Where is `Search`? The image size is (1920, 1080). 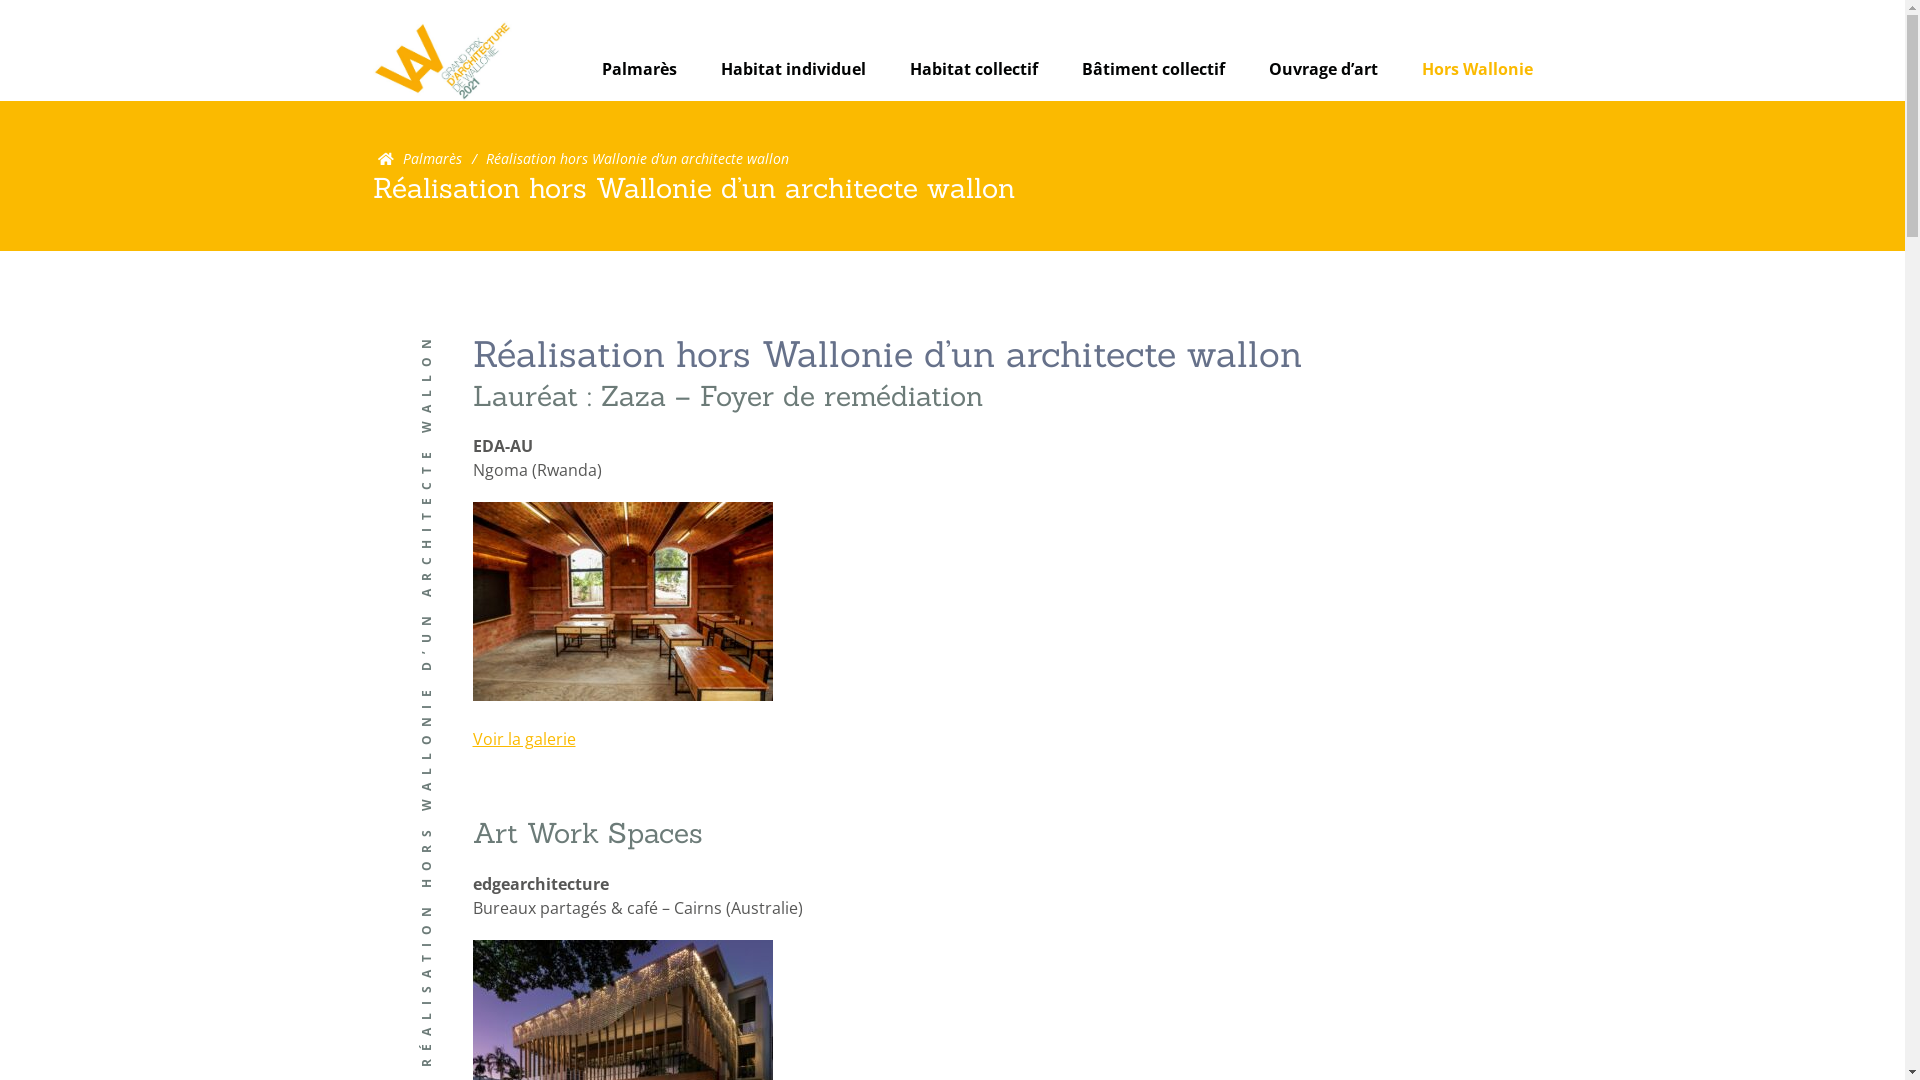 Search is located at coordinates (1150, 110).